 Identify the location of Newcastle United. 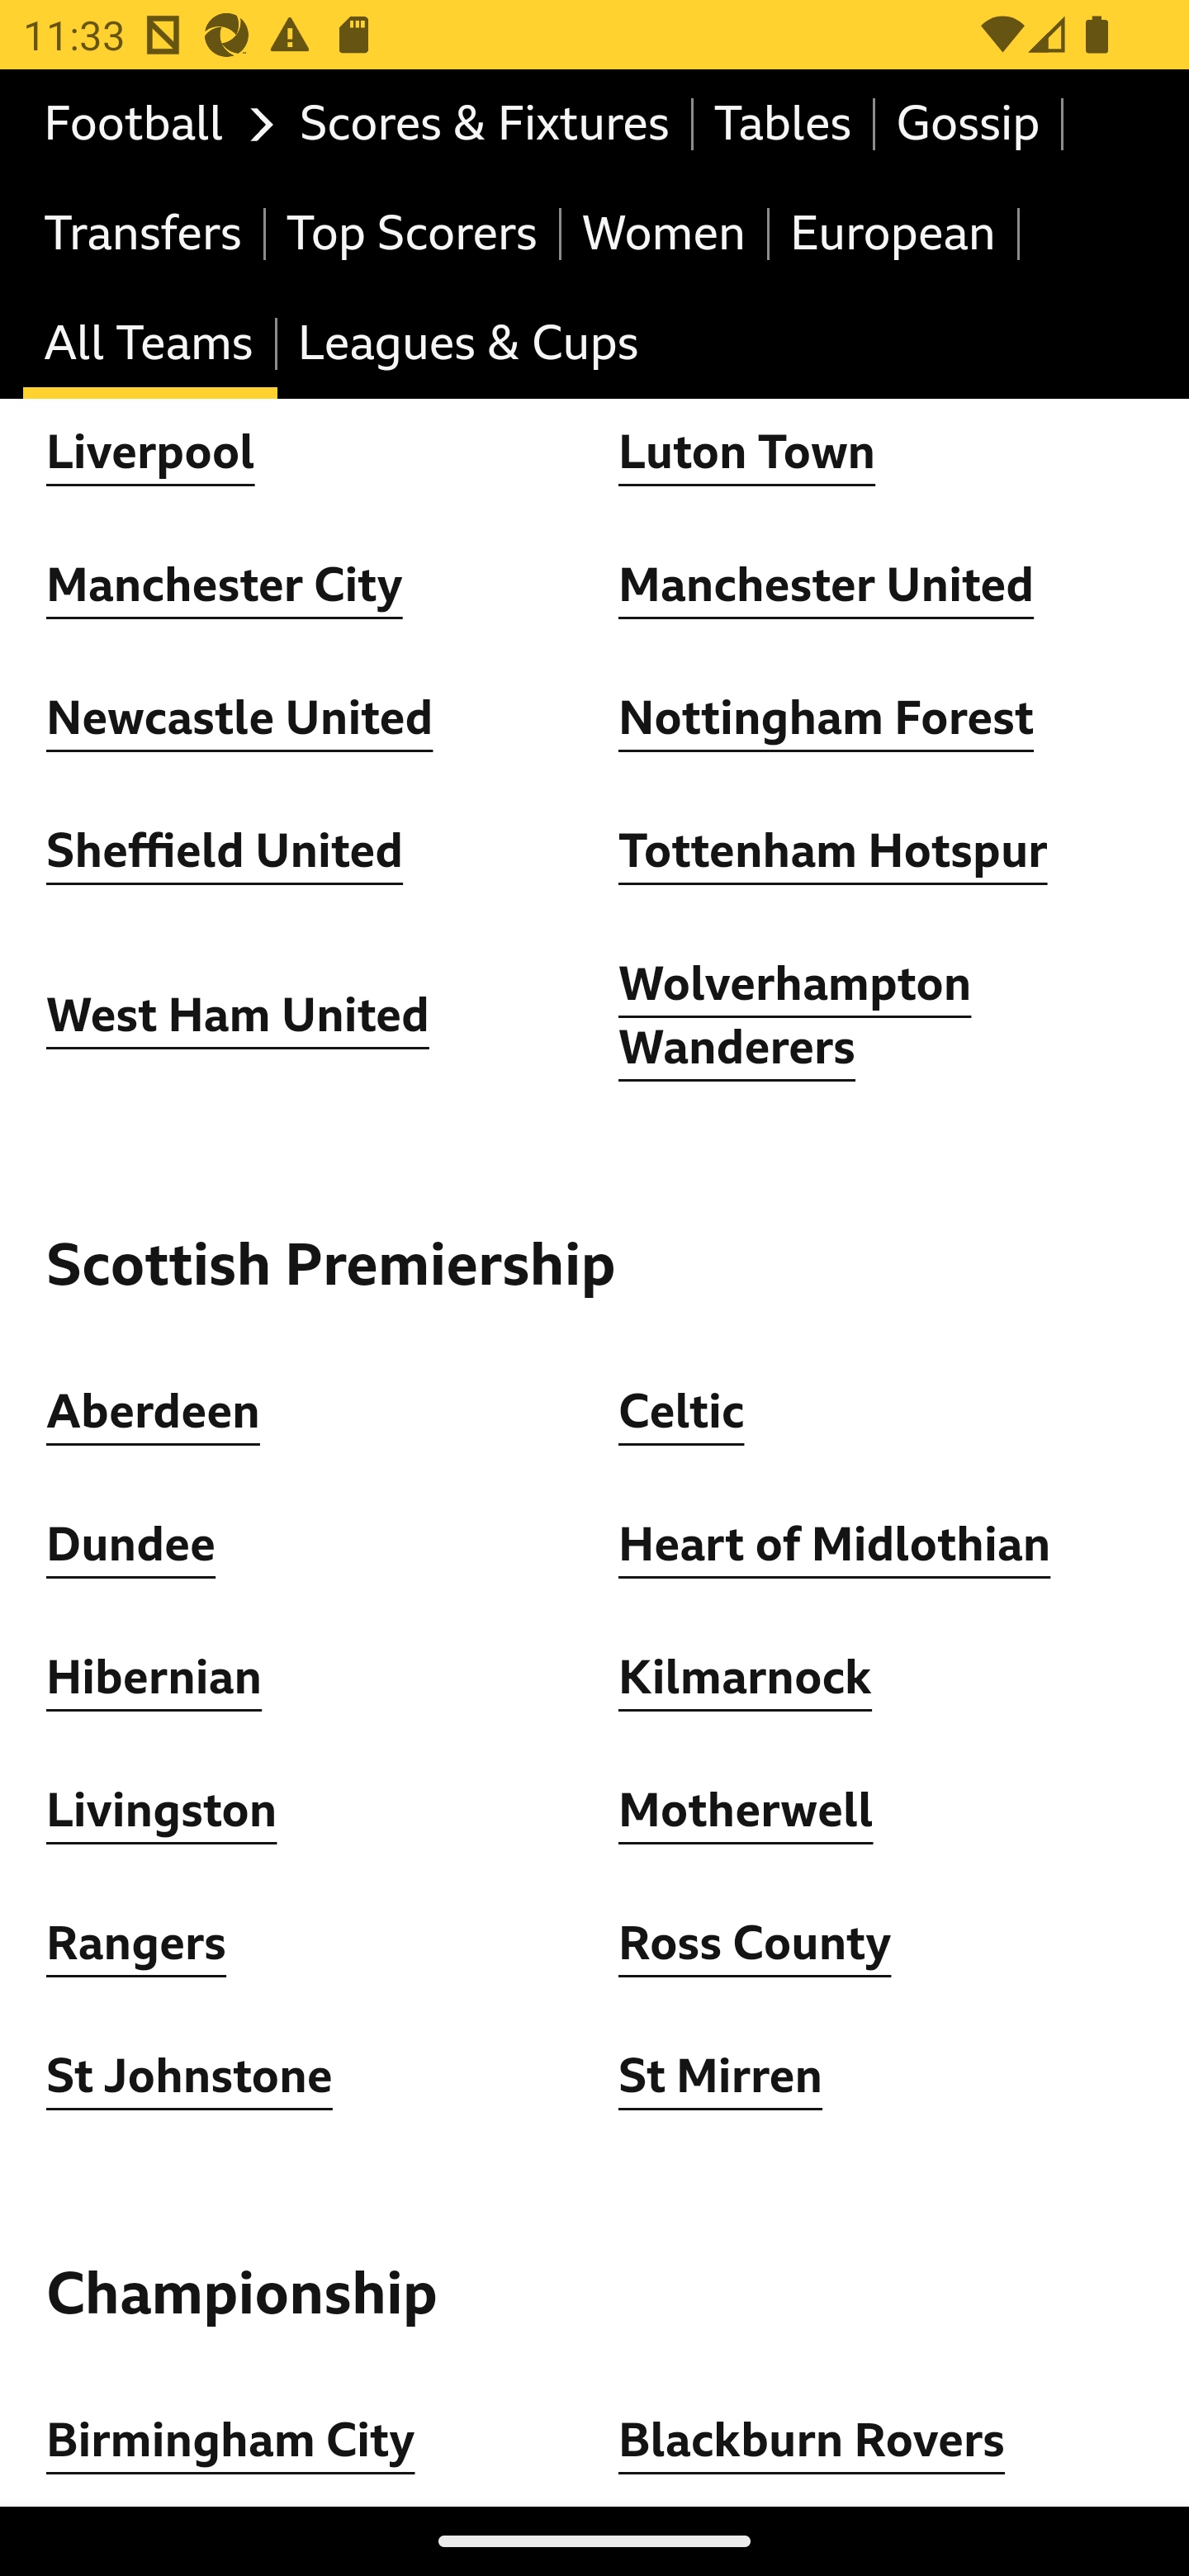
(239, 718).